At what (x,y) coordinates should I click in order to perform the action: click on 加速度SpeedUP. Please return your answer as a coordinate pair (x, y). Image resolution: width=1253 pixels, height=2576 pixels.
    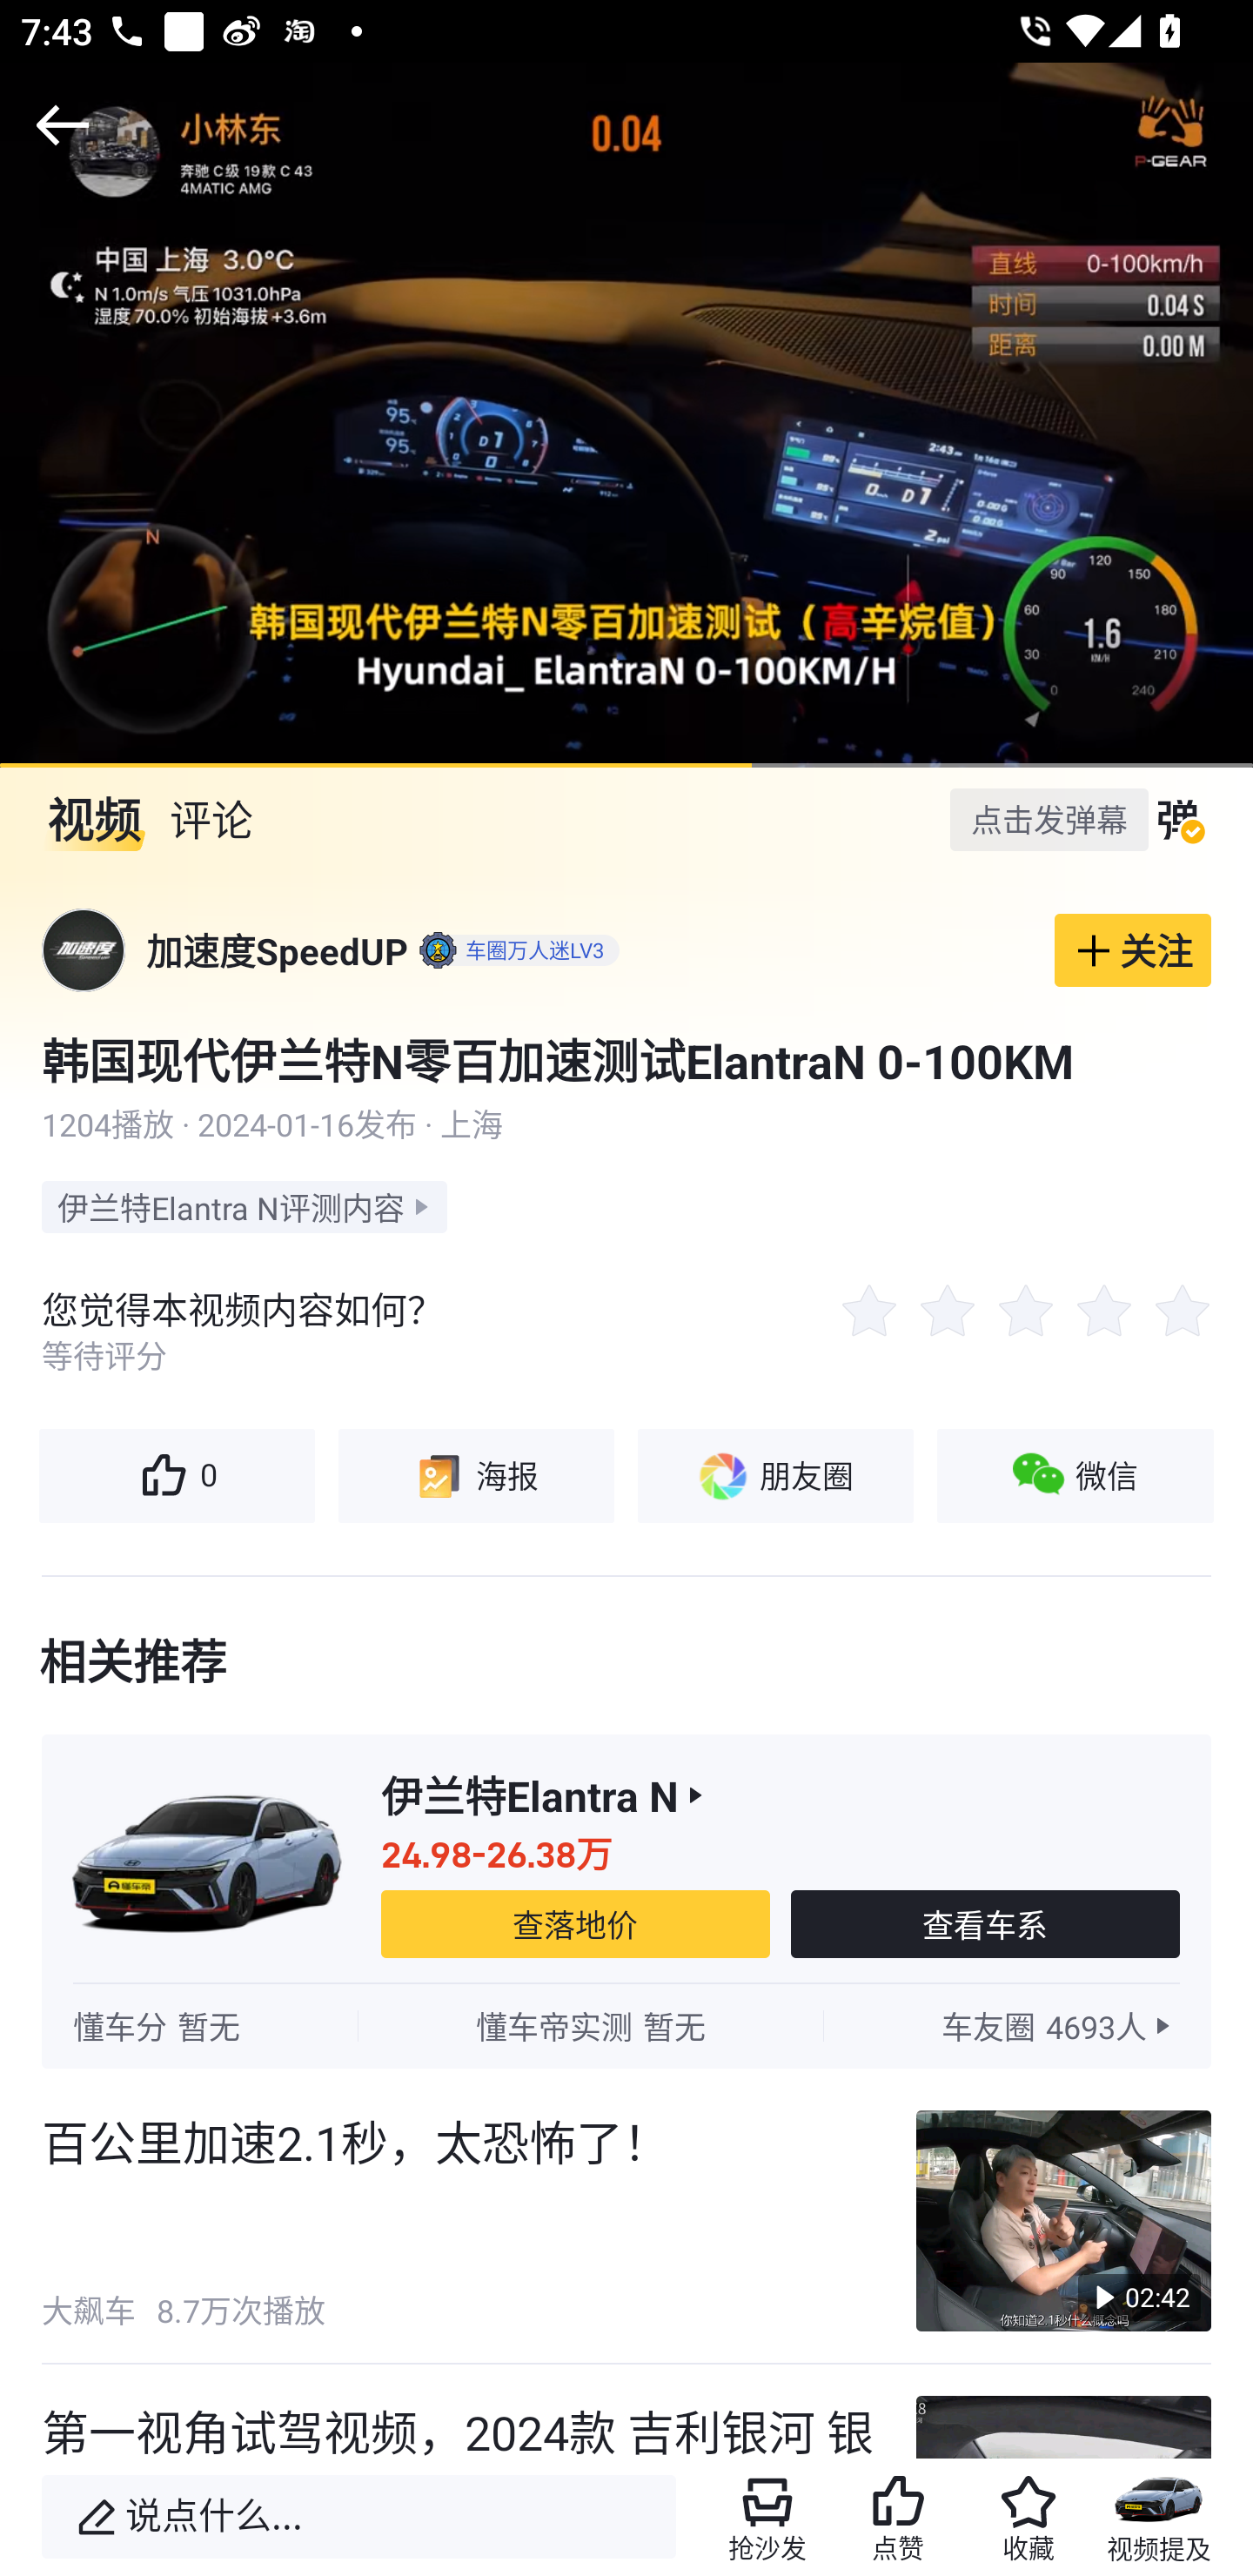
    Looking at the image, I should click on (277, 950).